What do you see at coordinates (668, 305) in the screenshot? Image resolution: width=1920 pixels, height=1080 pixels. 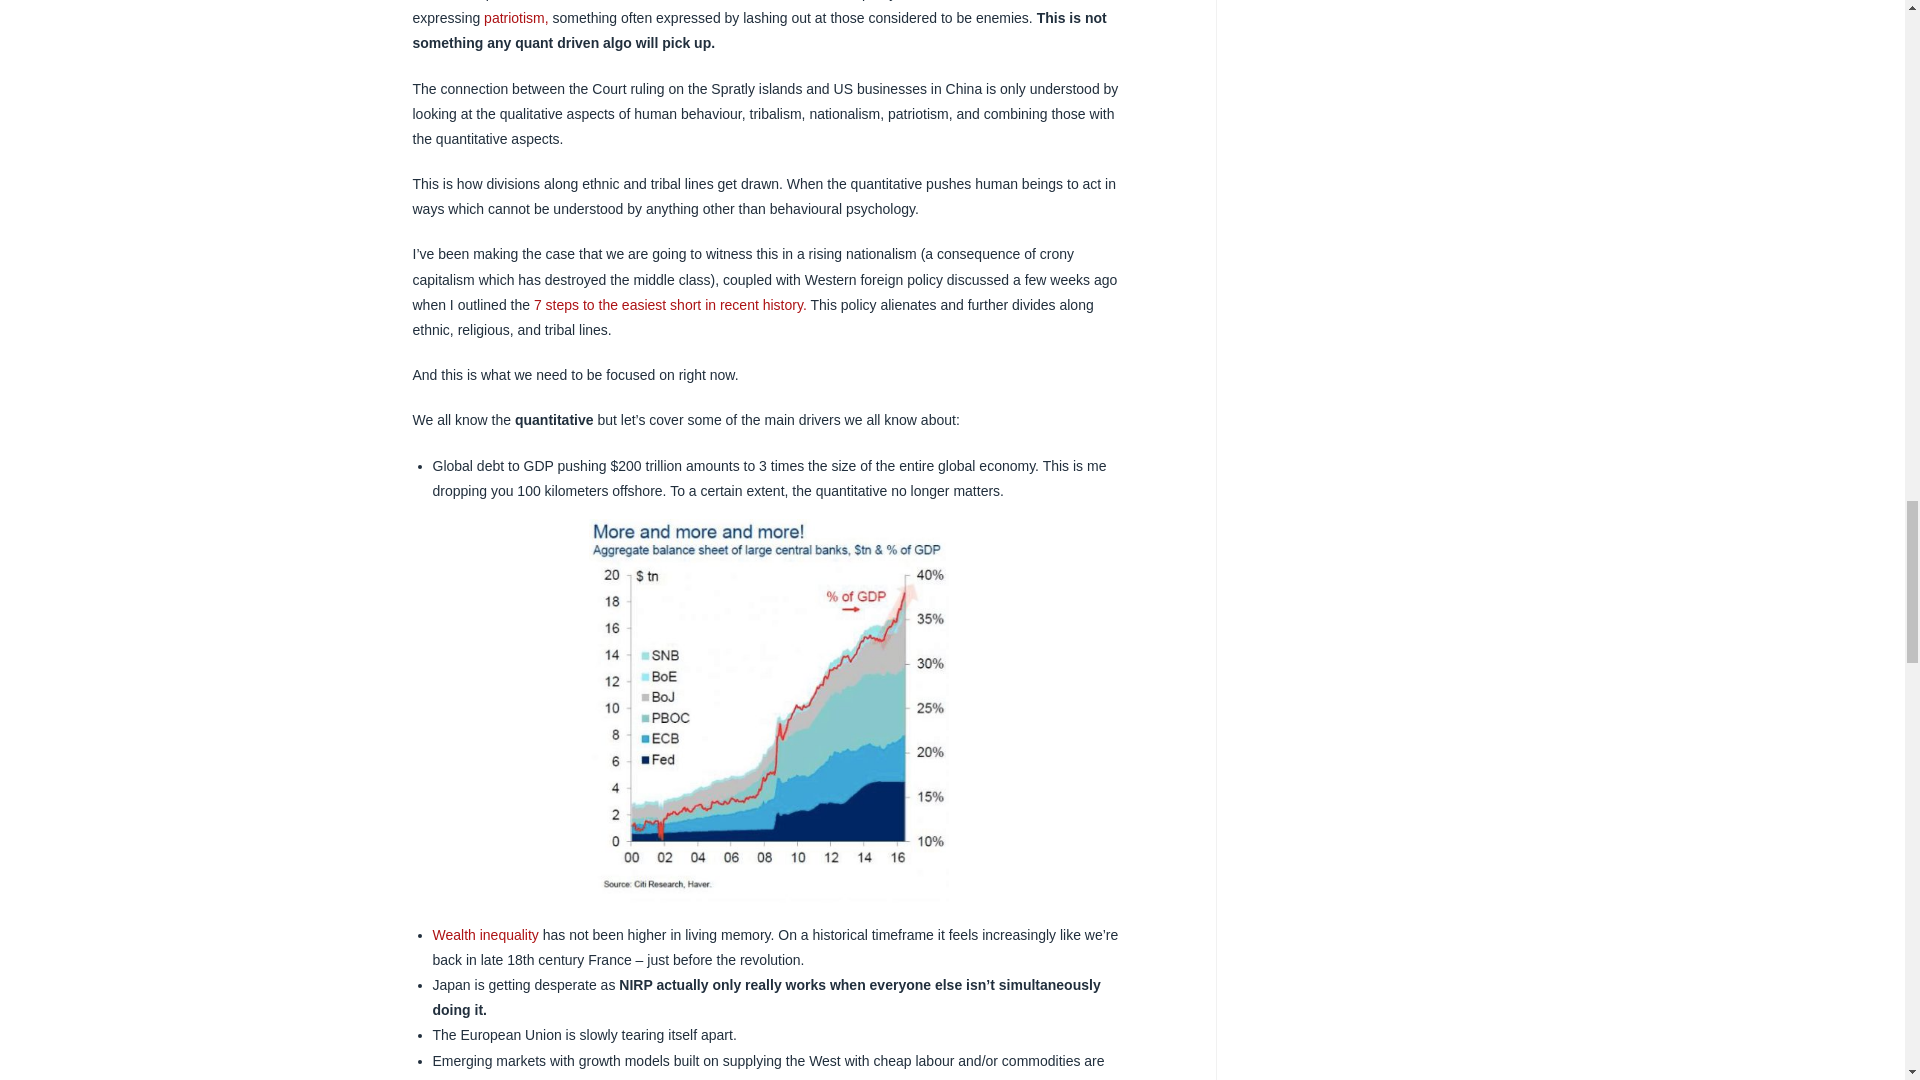 I see `7 steps to the easiest short in recent history.` at bounding box center [668, 305].